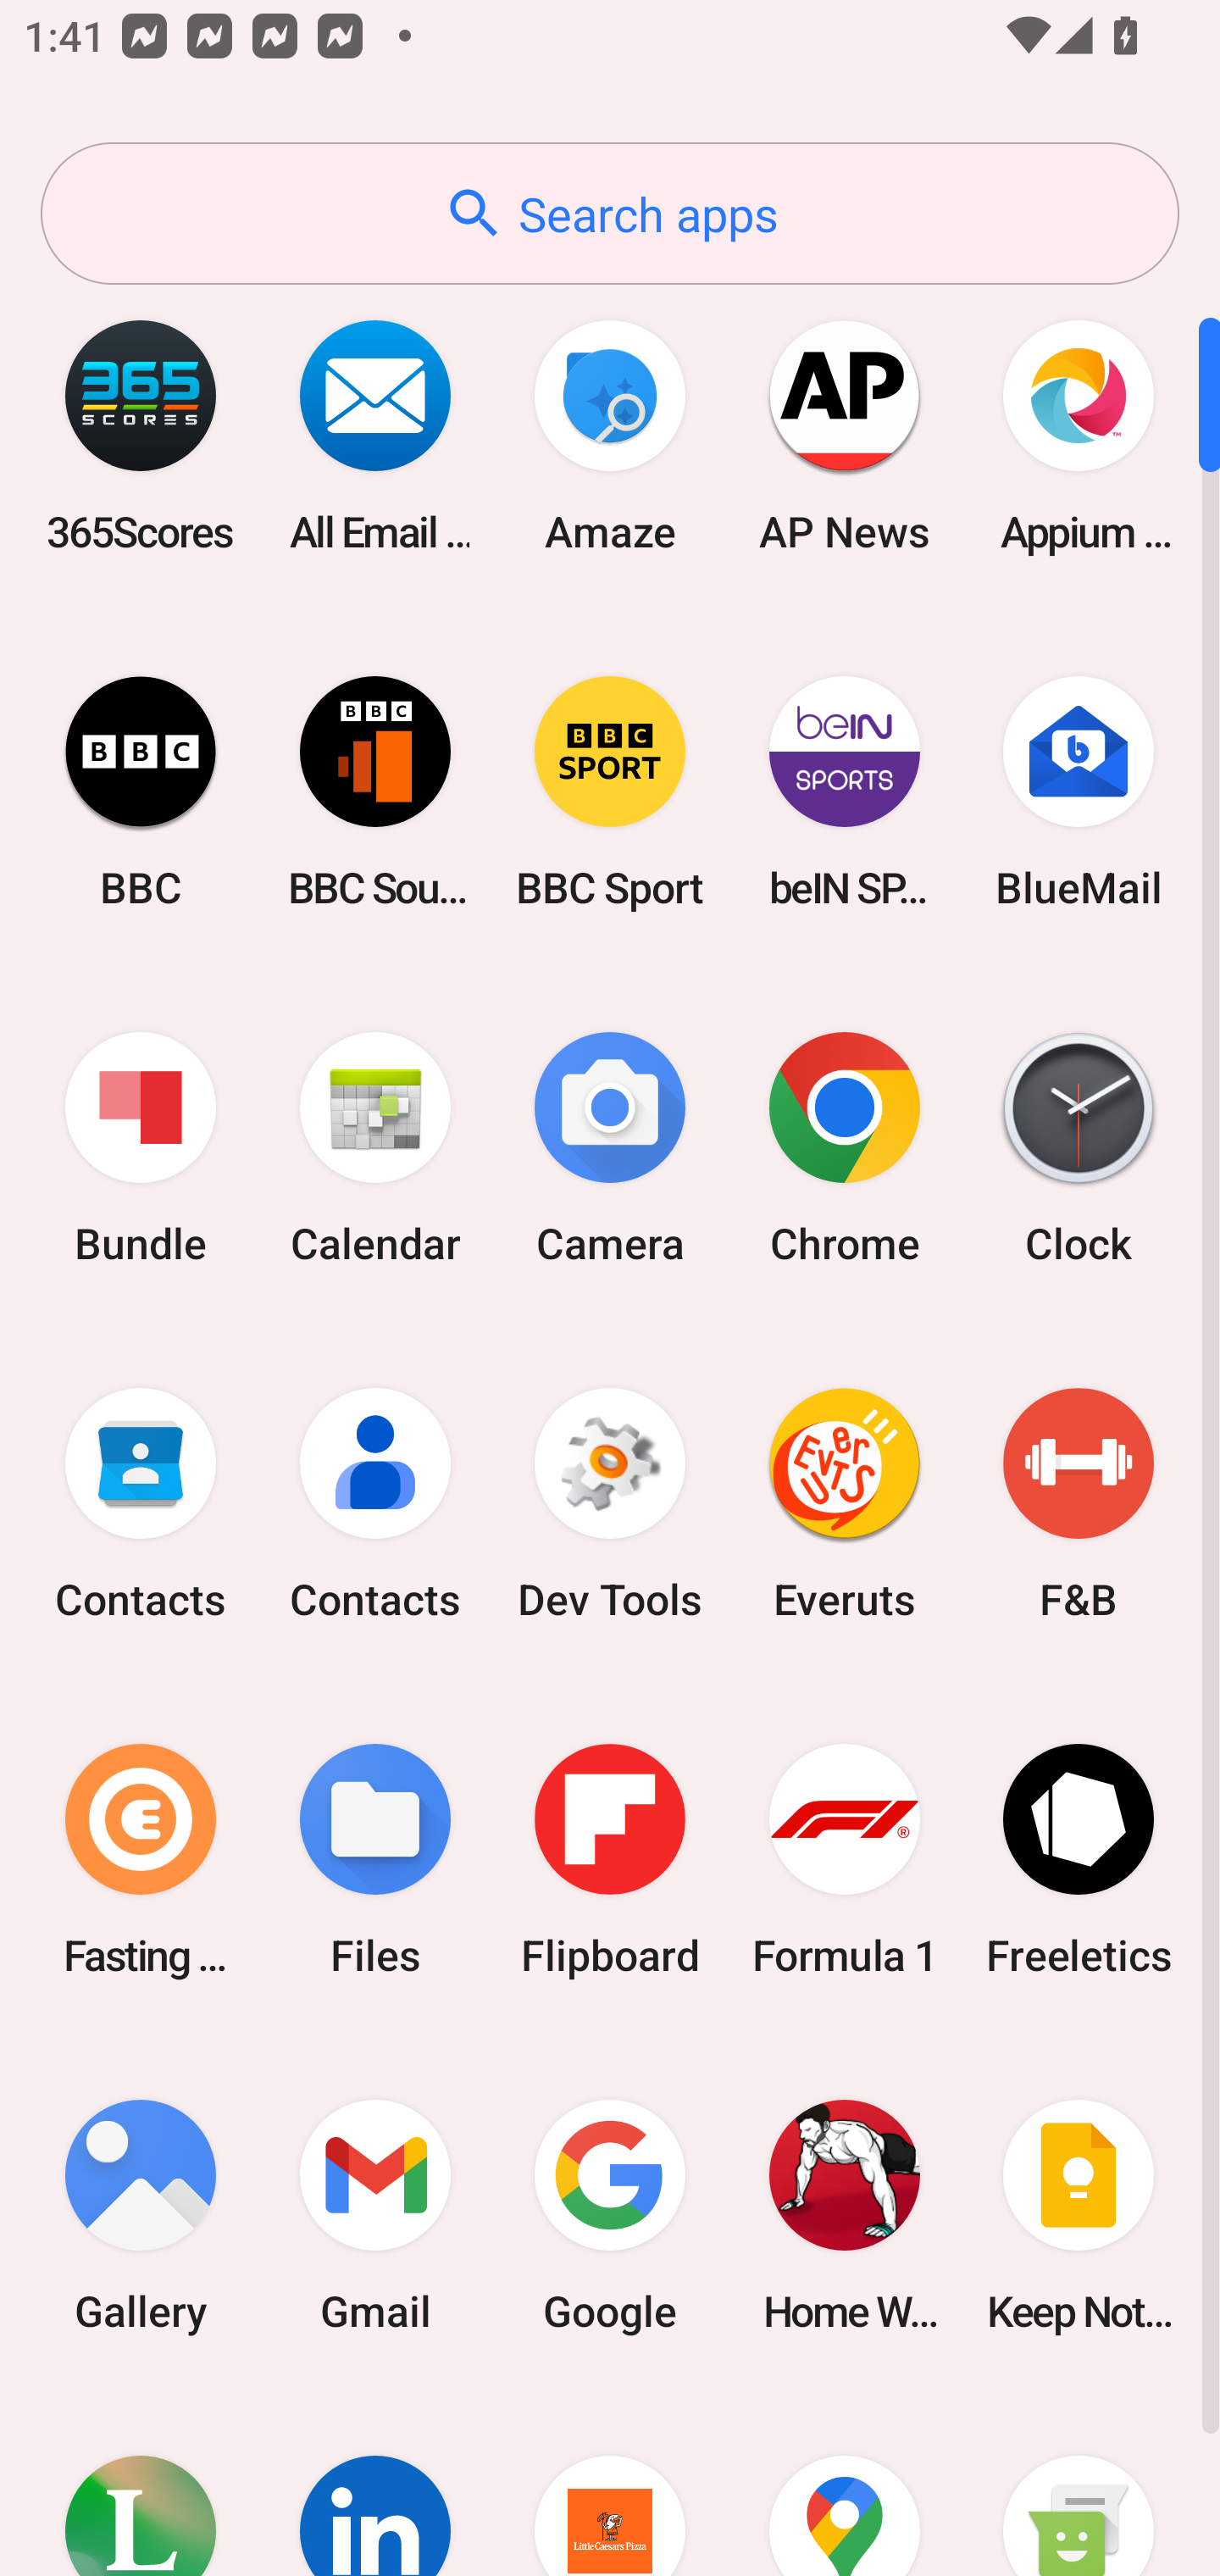 The height and width of the screenshot is (2576, 1220). Describe the element at coordinates (1079, 791) in the screenshot. I see `BlueMail` at that location.